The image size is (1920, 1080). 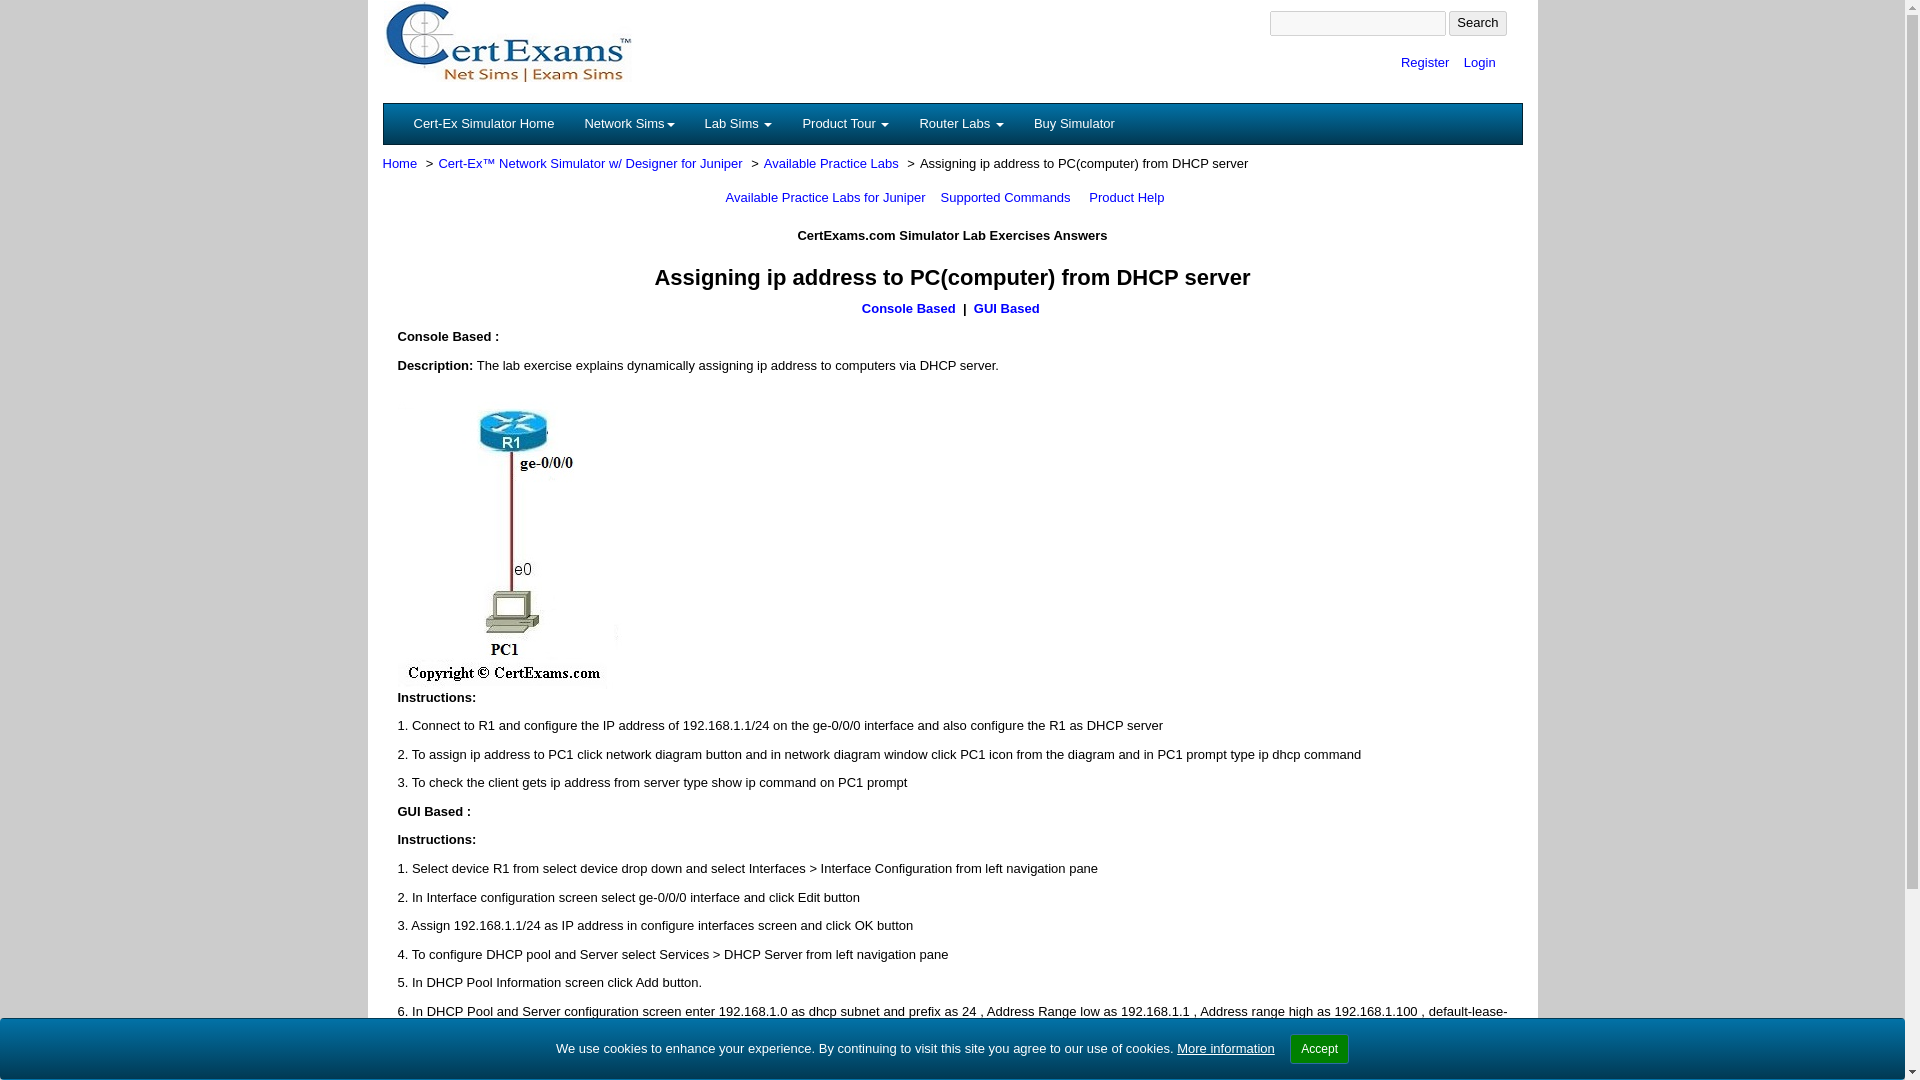 What do you see at coordinates (825, 198) in the screenshot?
I see `Available Practice Labs for Juniper` at bounding box center [825, 198].